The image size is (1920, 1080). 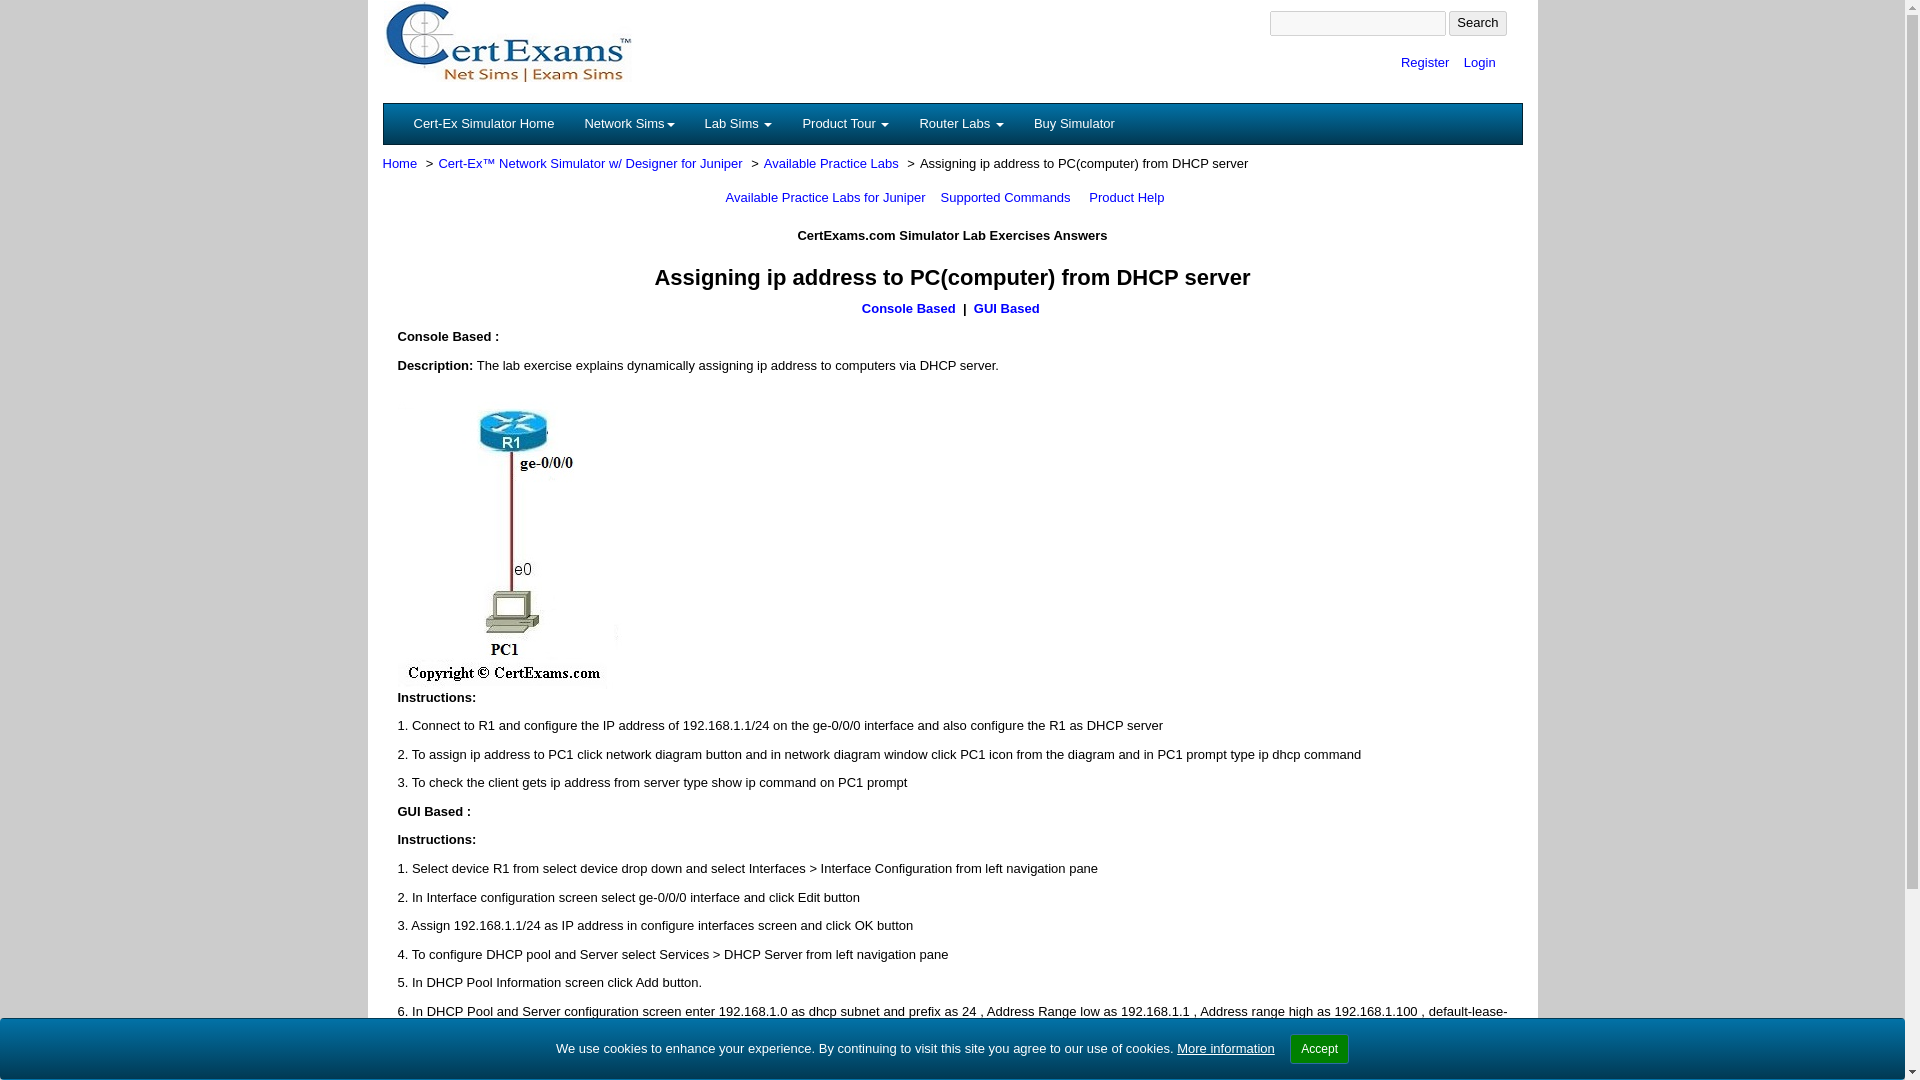 What do you see at coordinates (825, 198) in the screenshot?
I see `Available Practice Labs for Juniper` at bounding box center [825, 198].